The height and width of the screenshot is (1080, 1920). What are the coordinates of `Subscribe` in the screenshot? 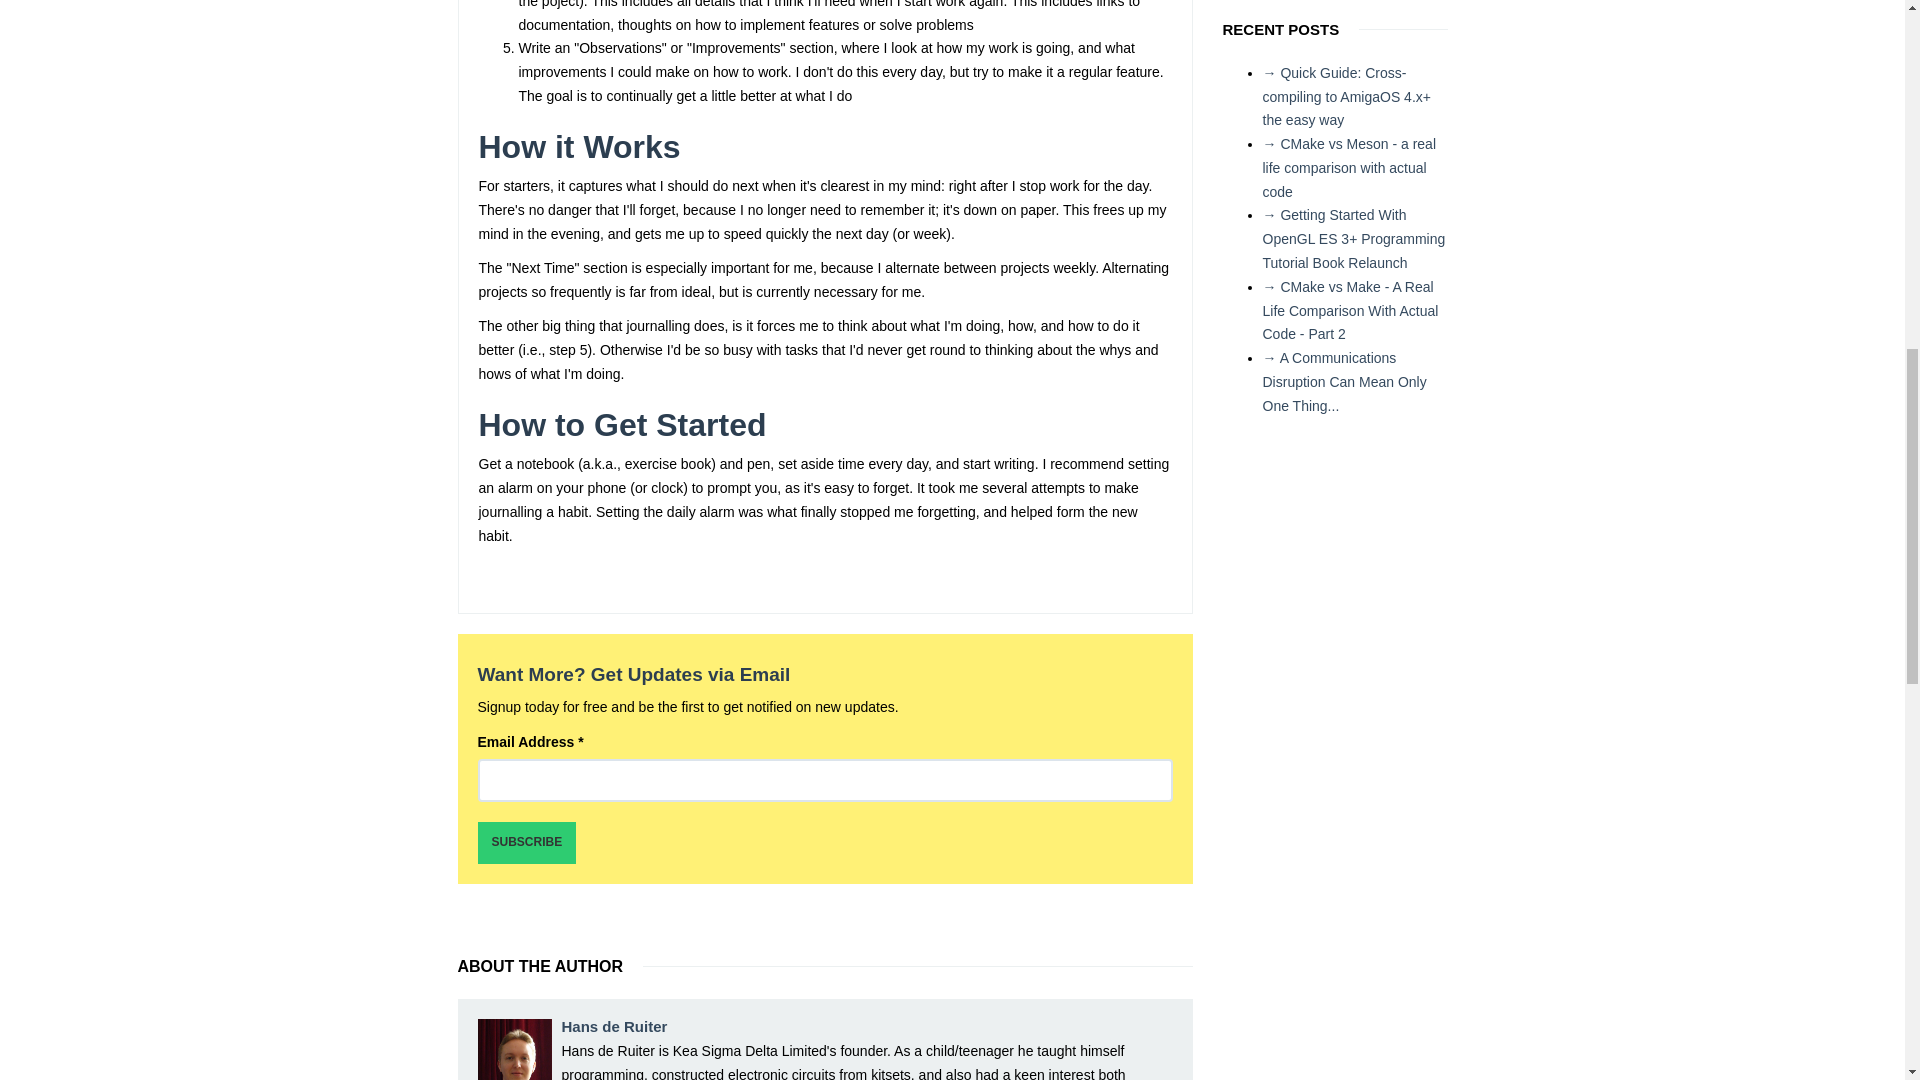 It's located at (528, 842).